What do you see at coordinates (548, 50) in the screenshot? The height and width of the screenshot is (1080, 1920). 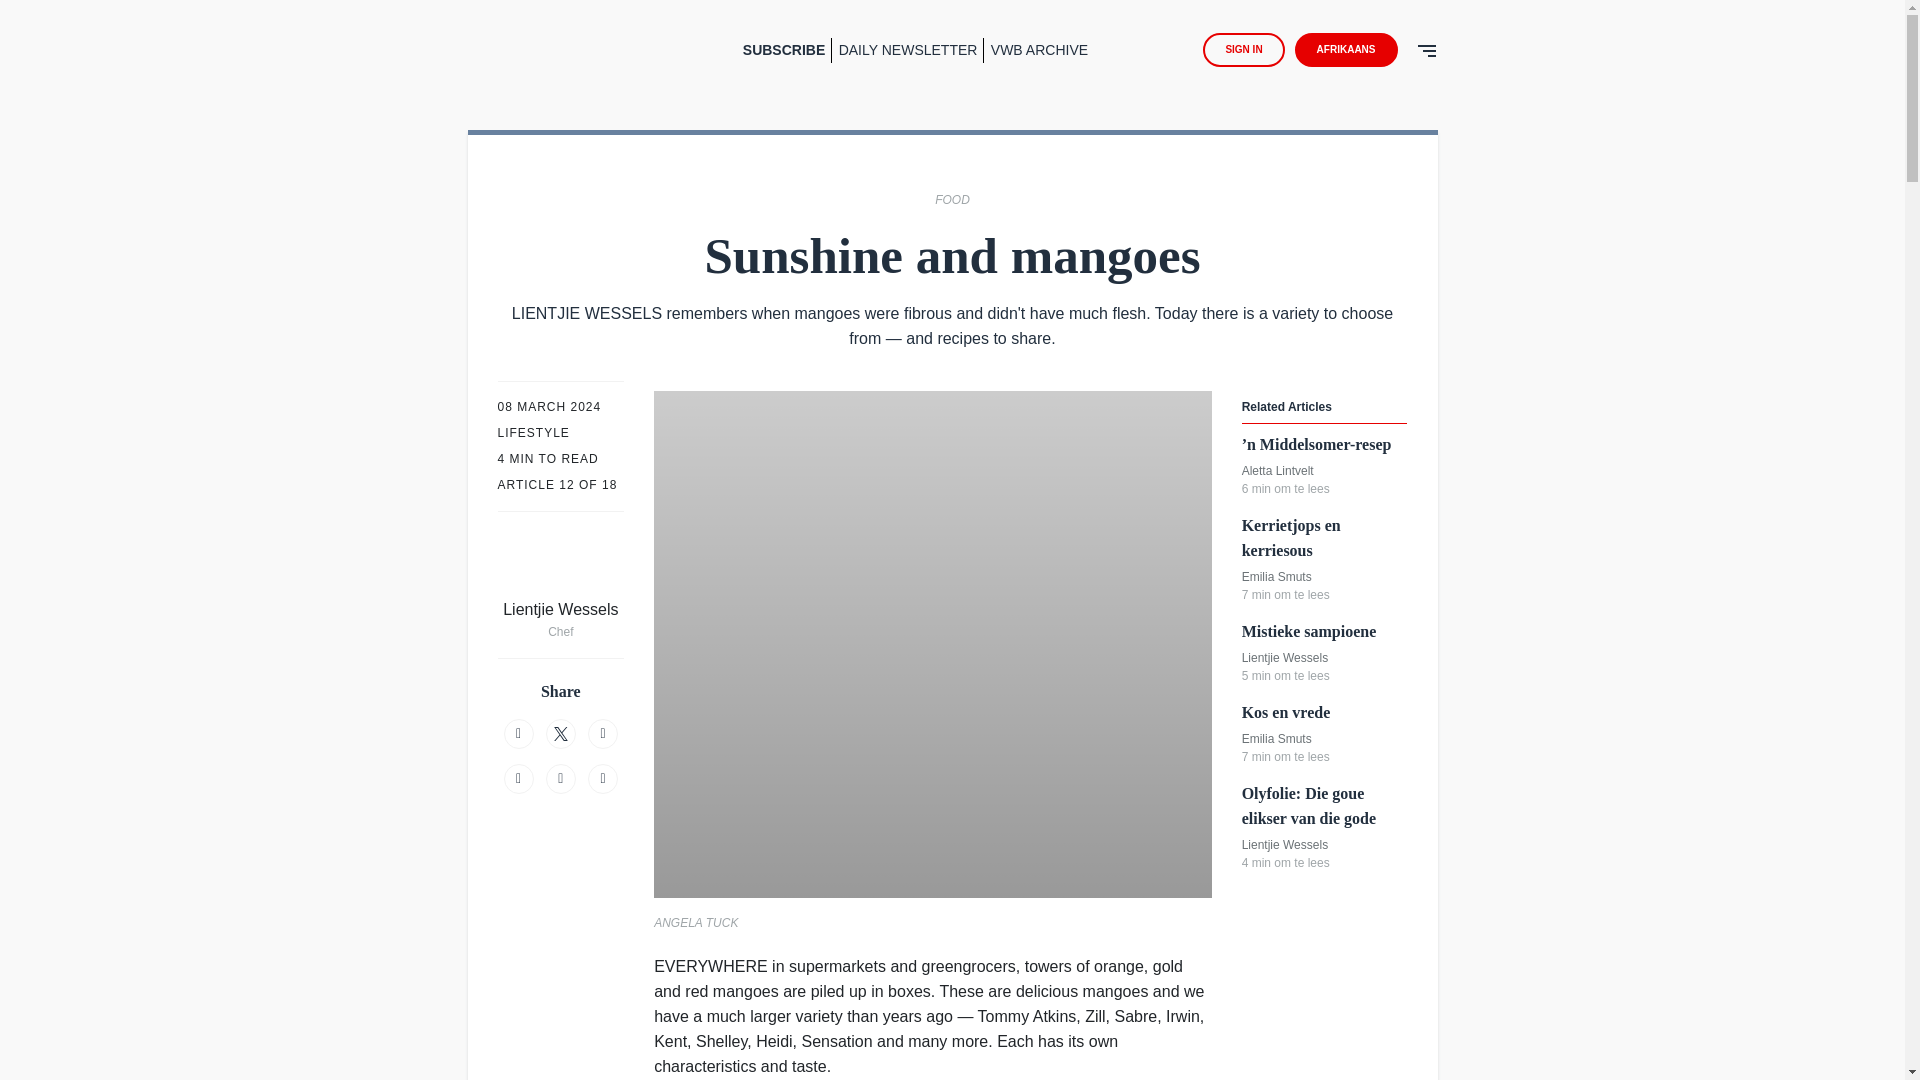 I see `Sunshine and mangoes` at bounding box center [548, 50].